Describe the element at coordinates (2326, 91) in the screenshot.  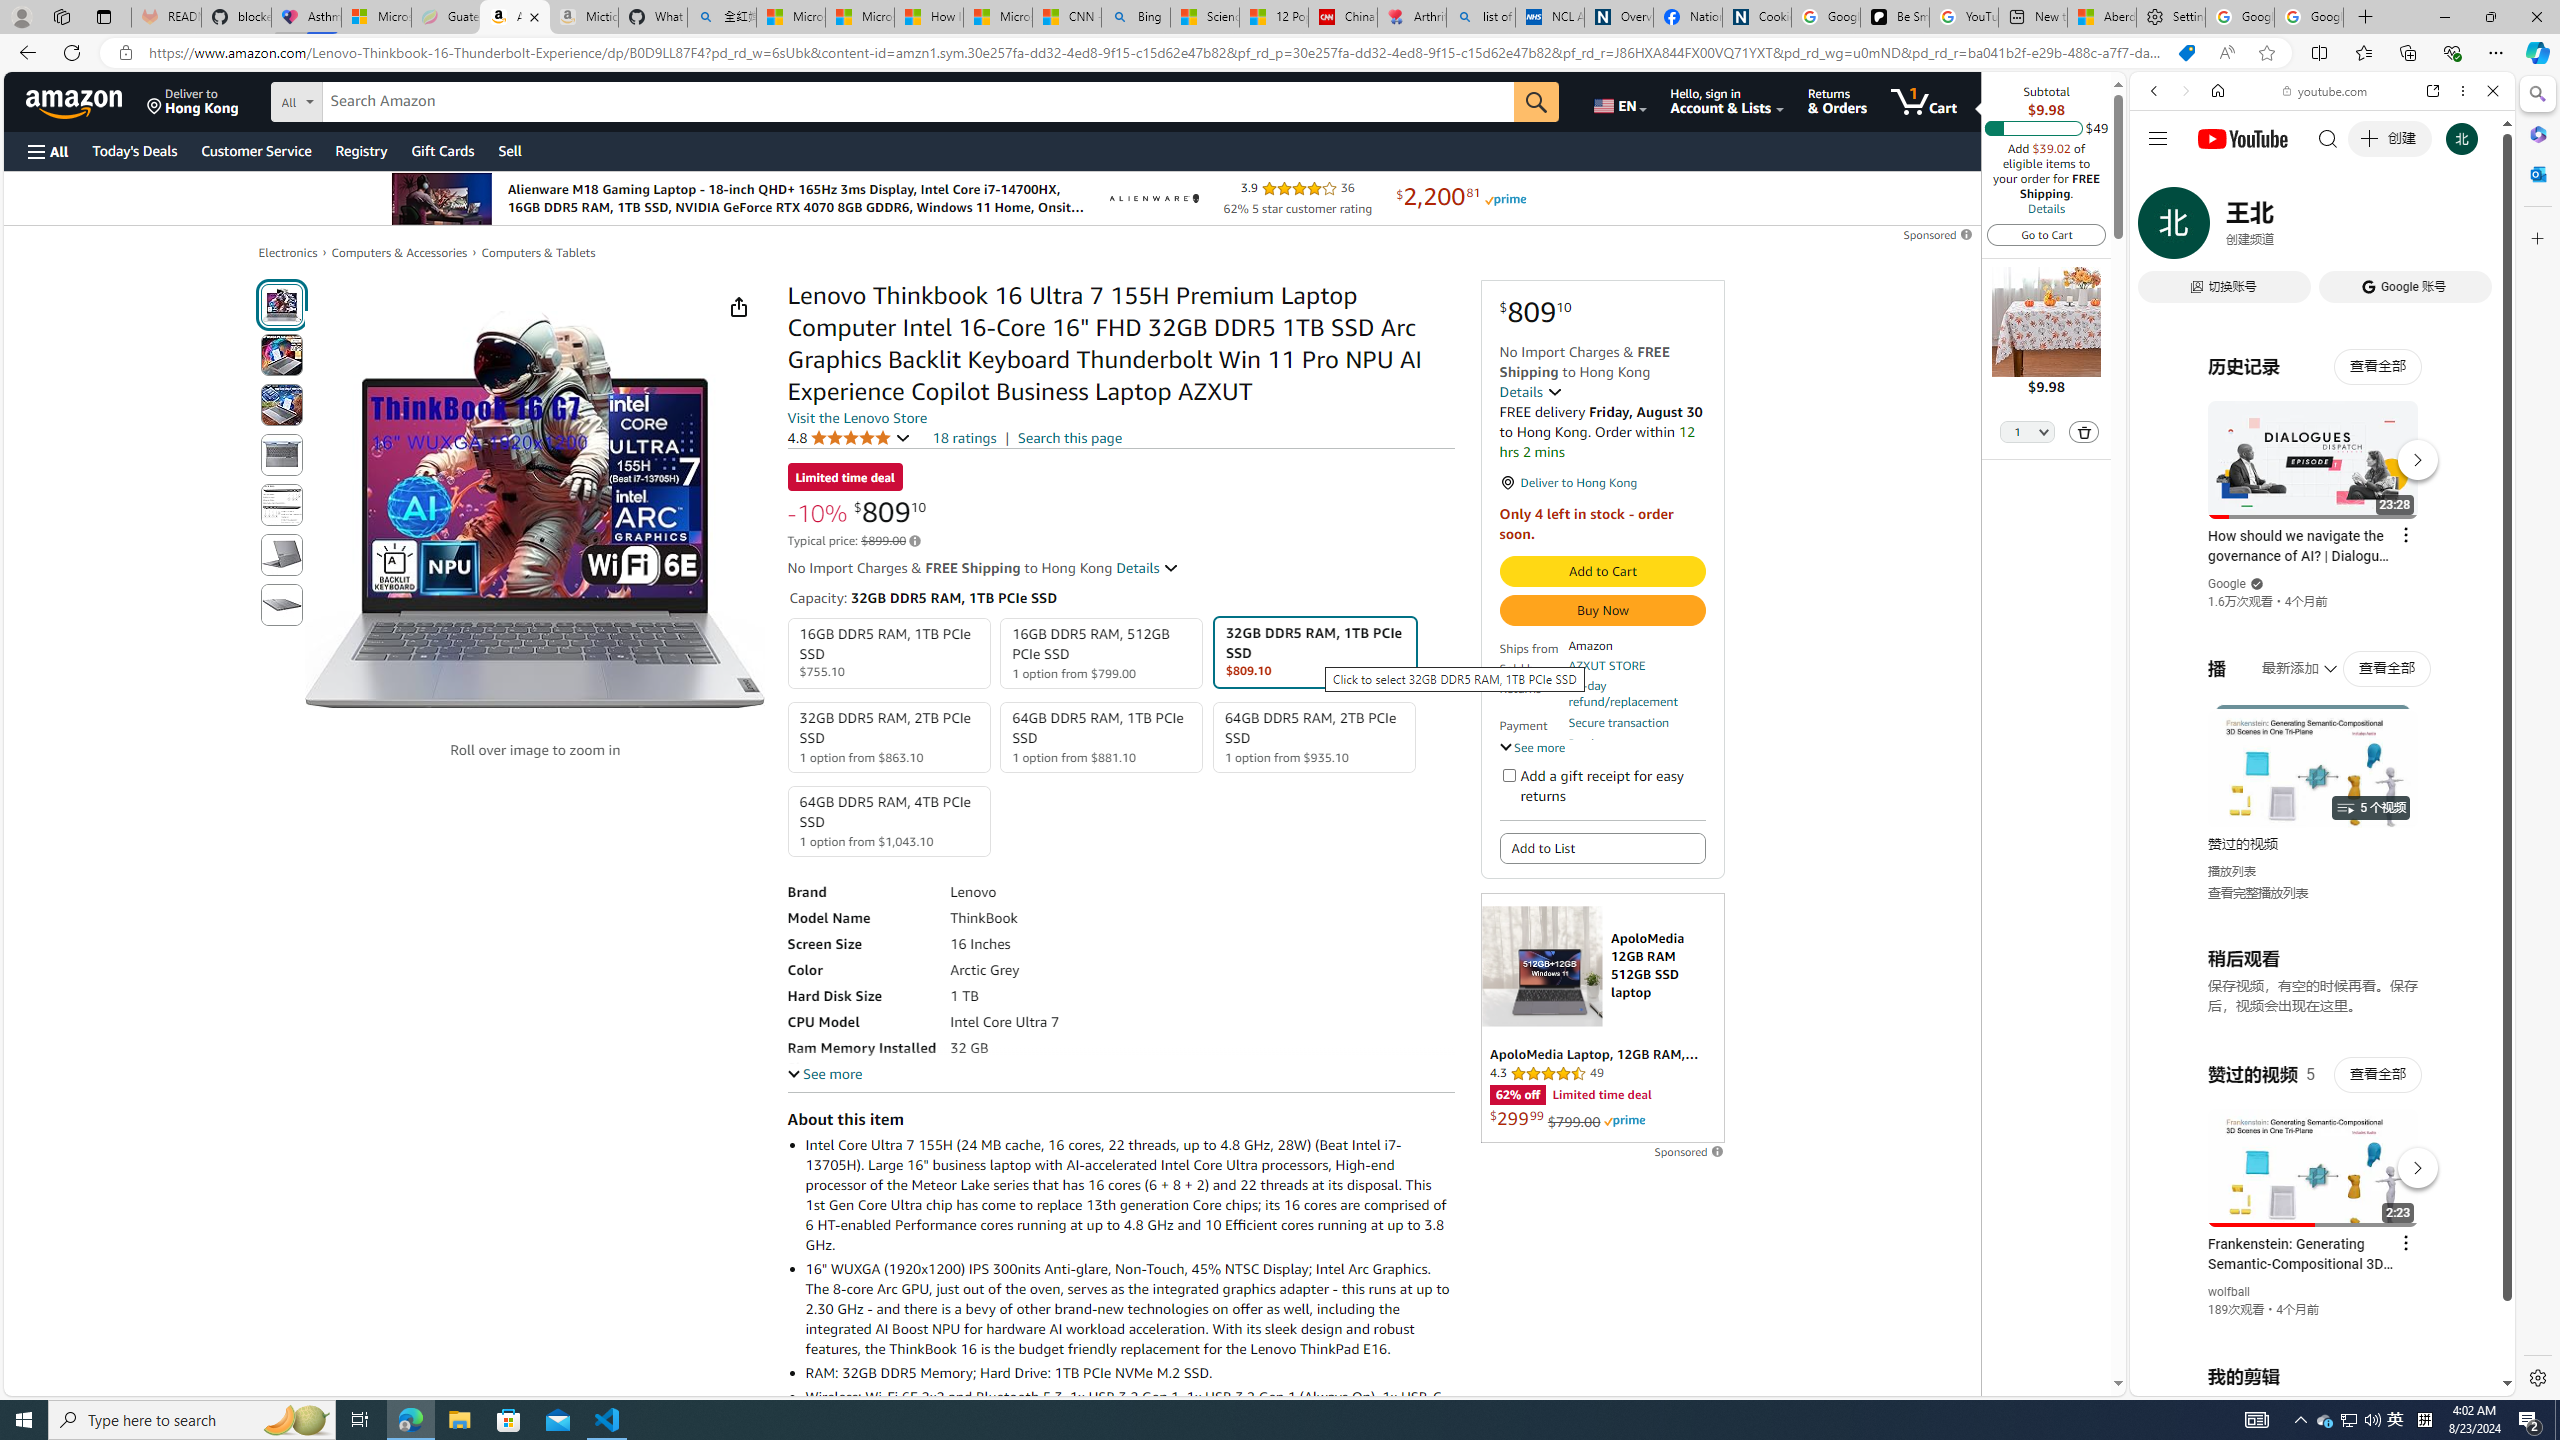
I see `youtube.com` at that location.